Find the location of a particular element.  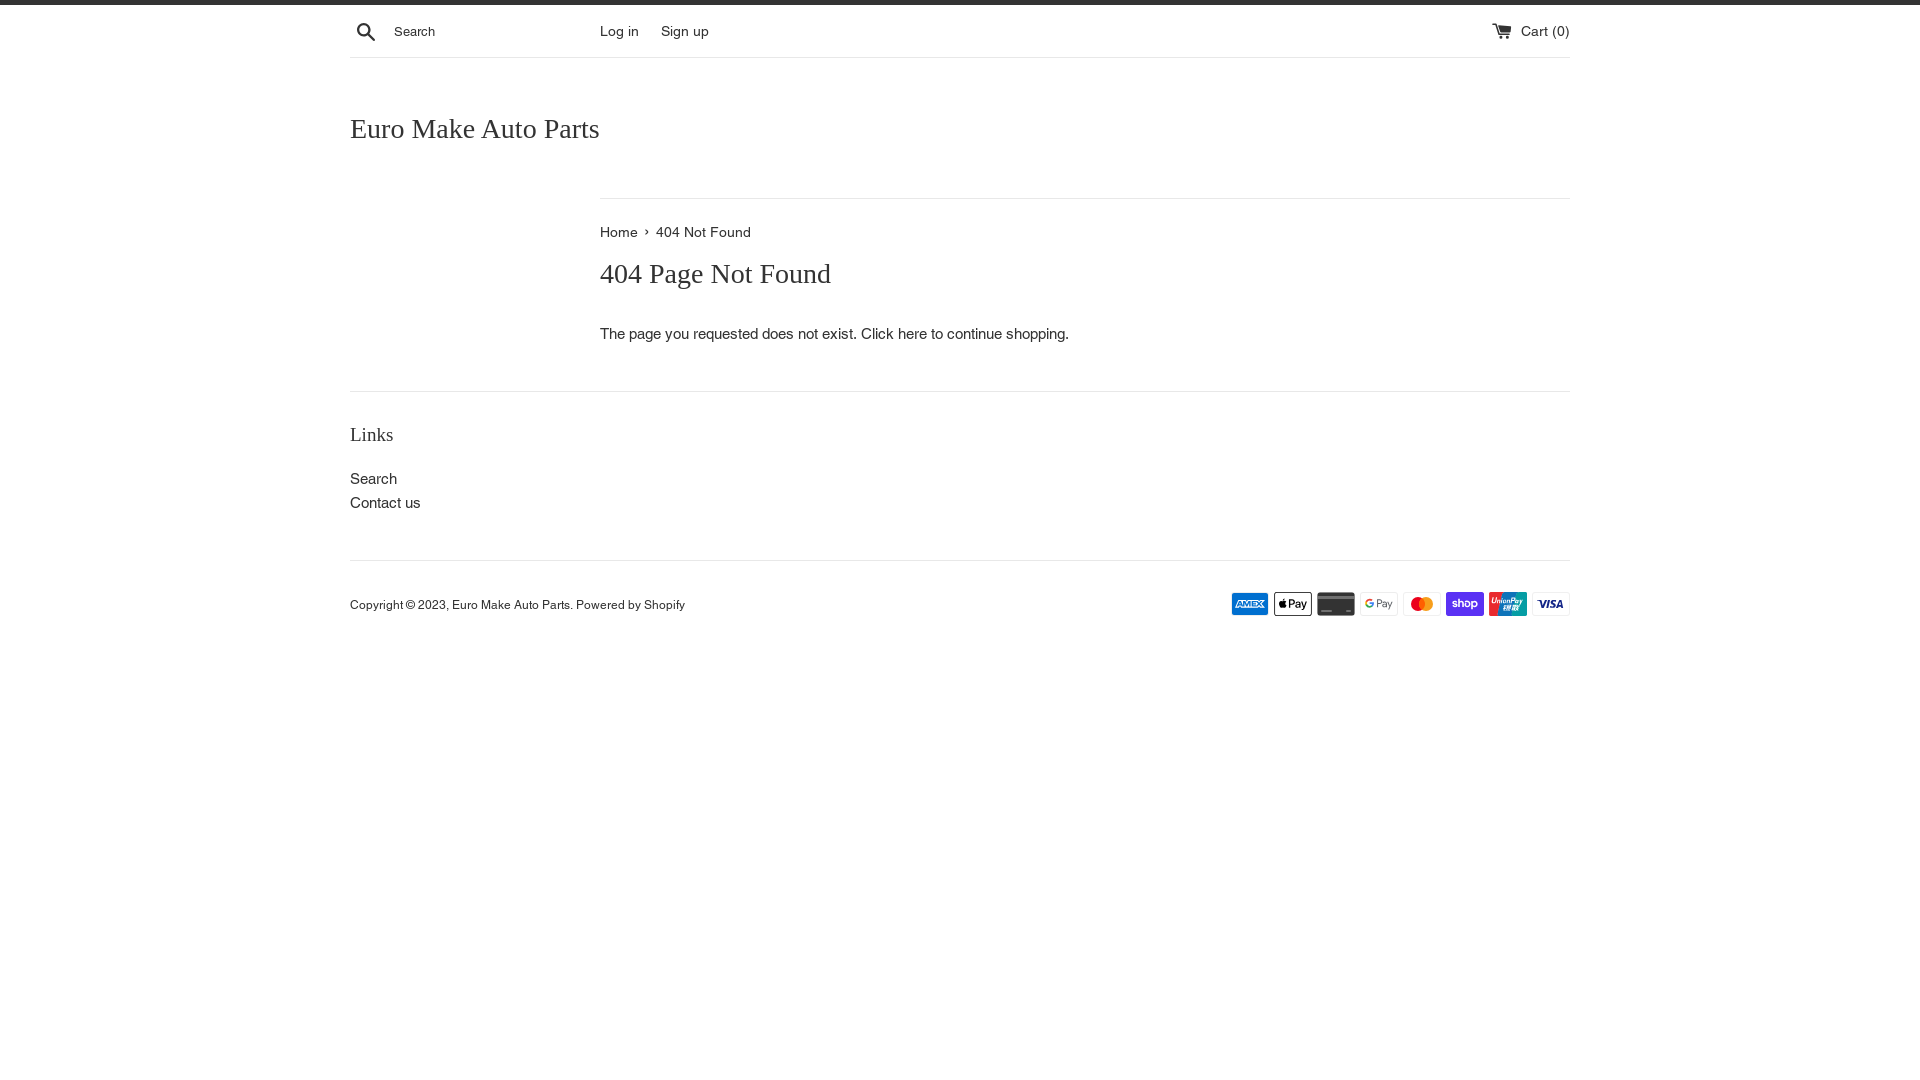

Search is located at coordinates (374, 478).